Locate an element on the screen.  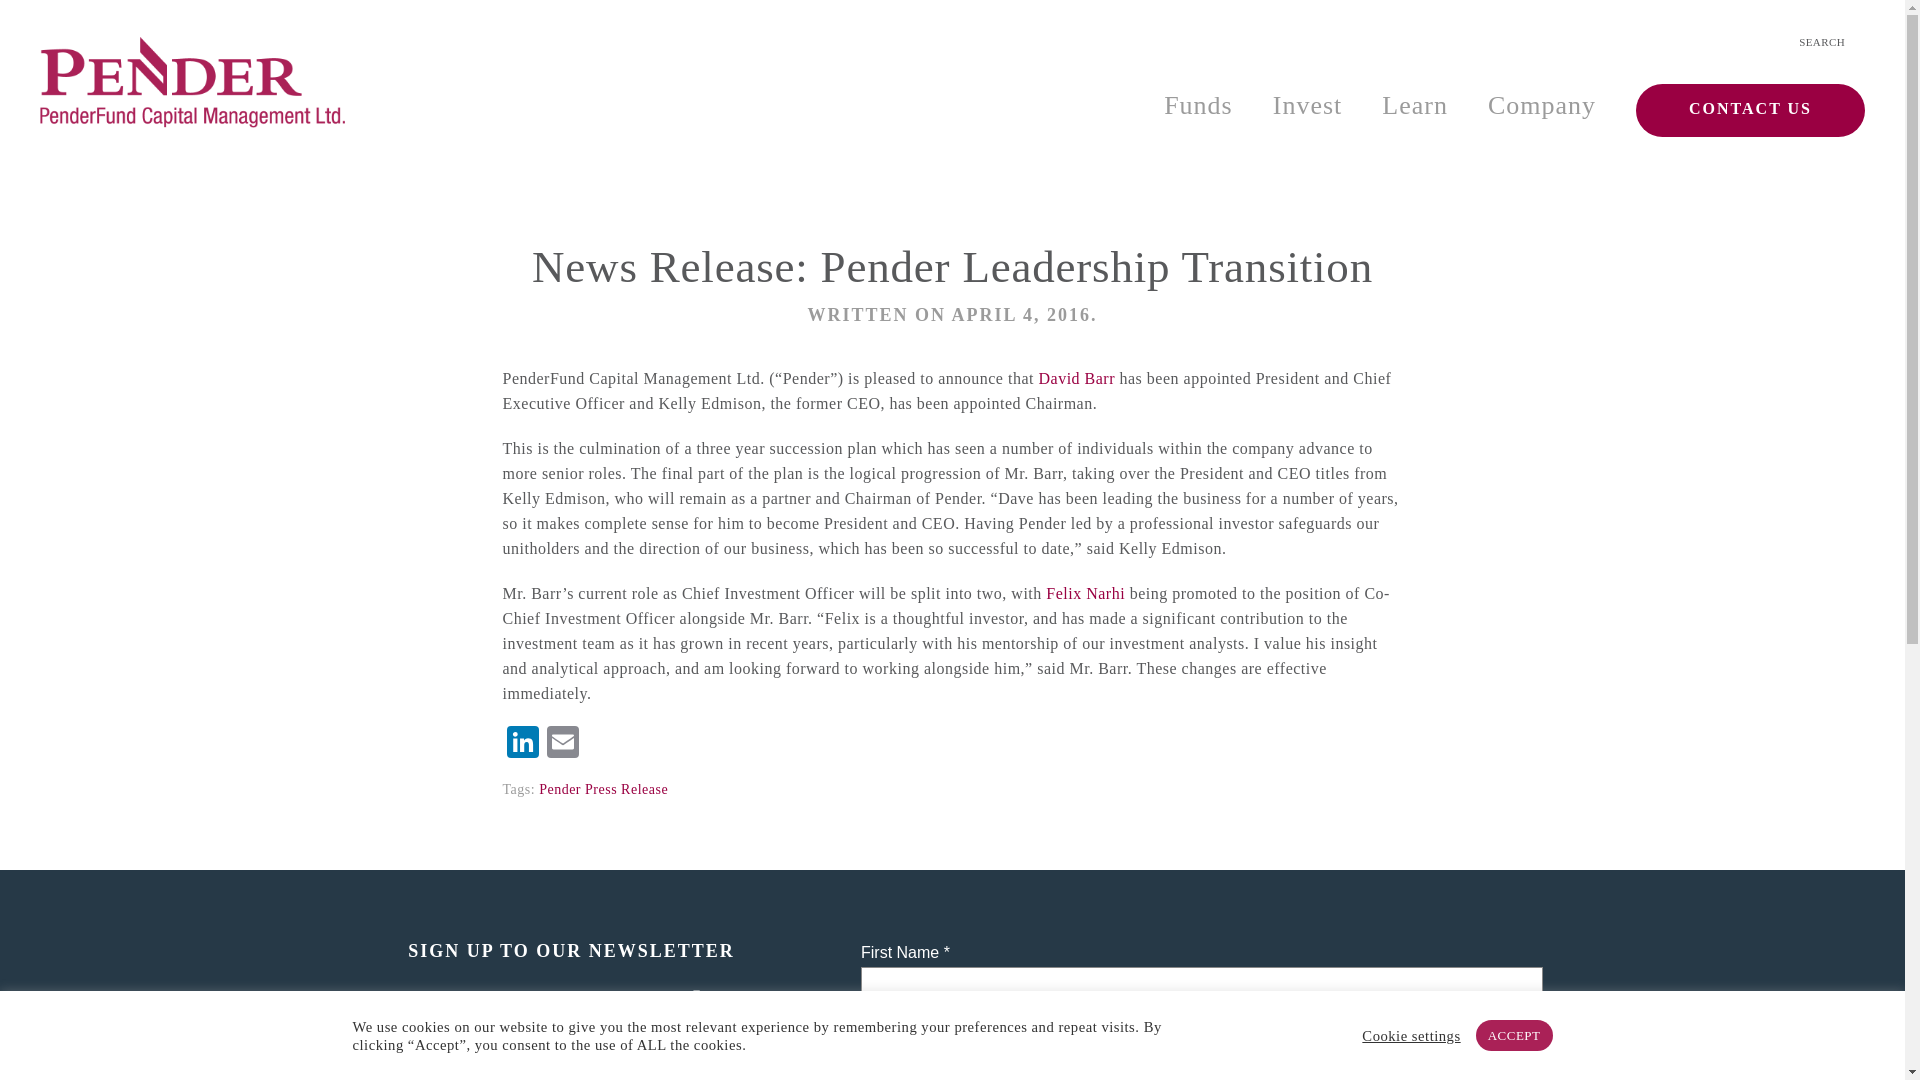
Funds is located at coordinates (1198, 105).